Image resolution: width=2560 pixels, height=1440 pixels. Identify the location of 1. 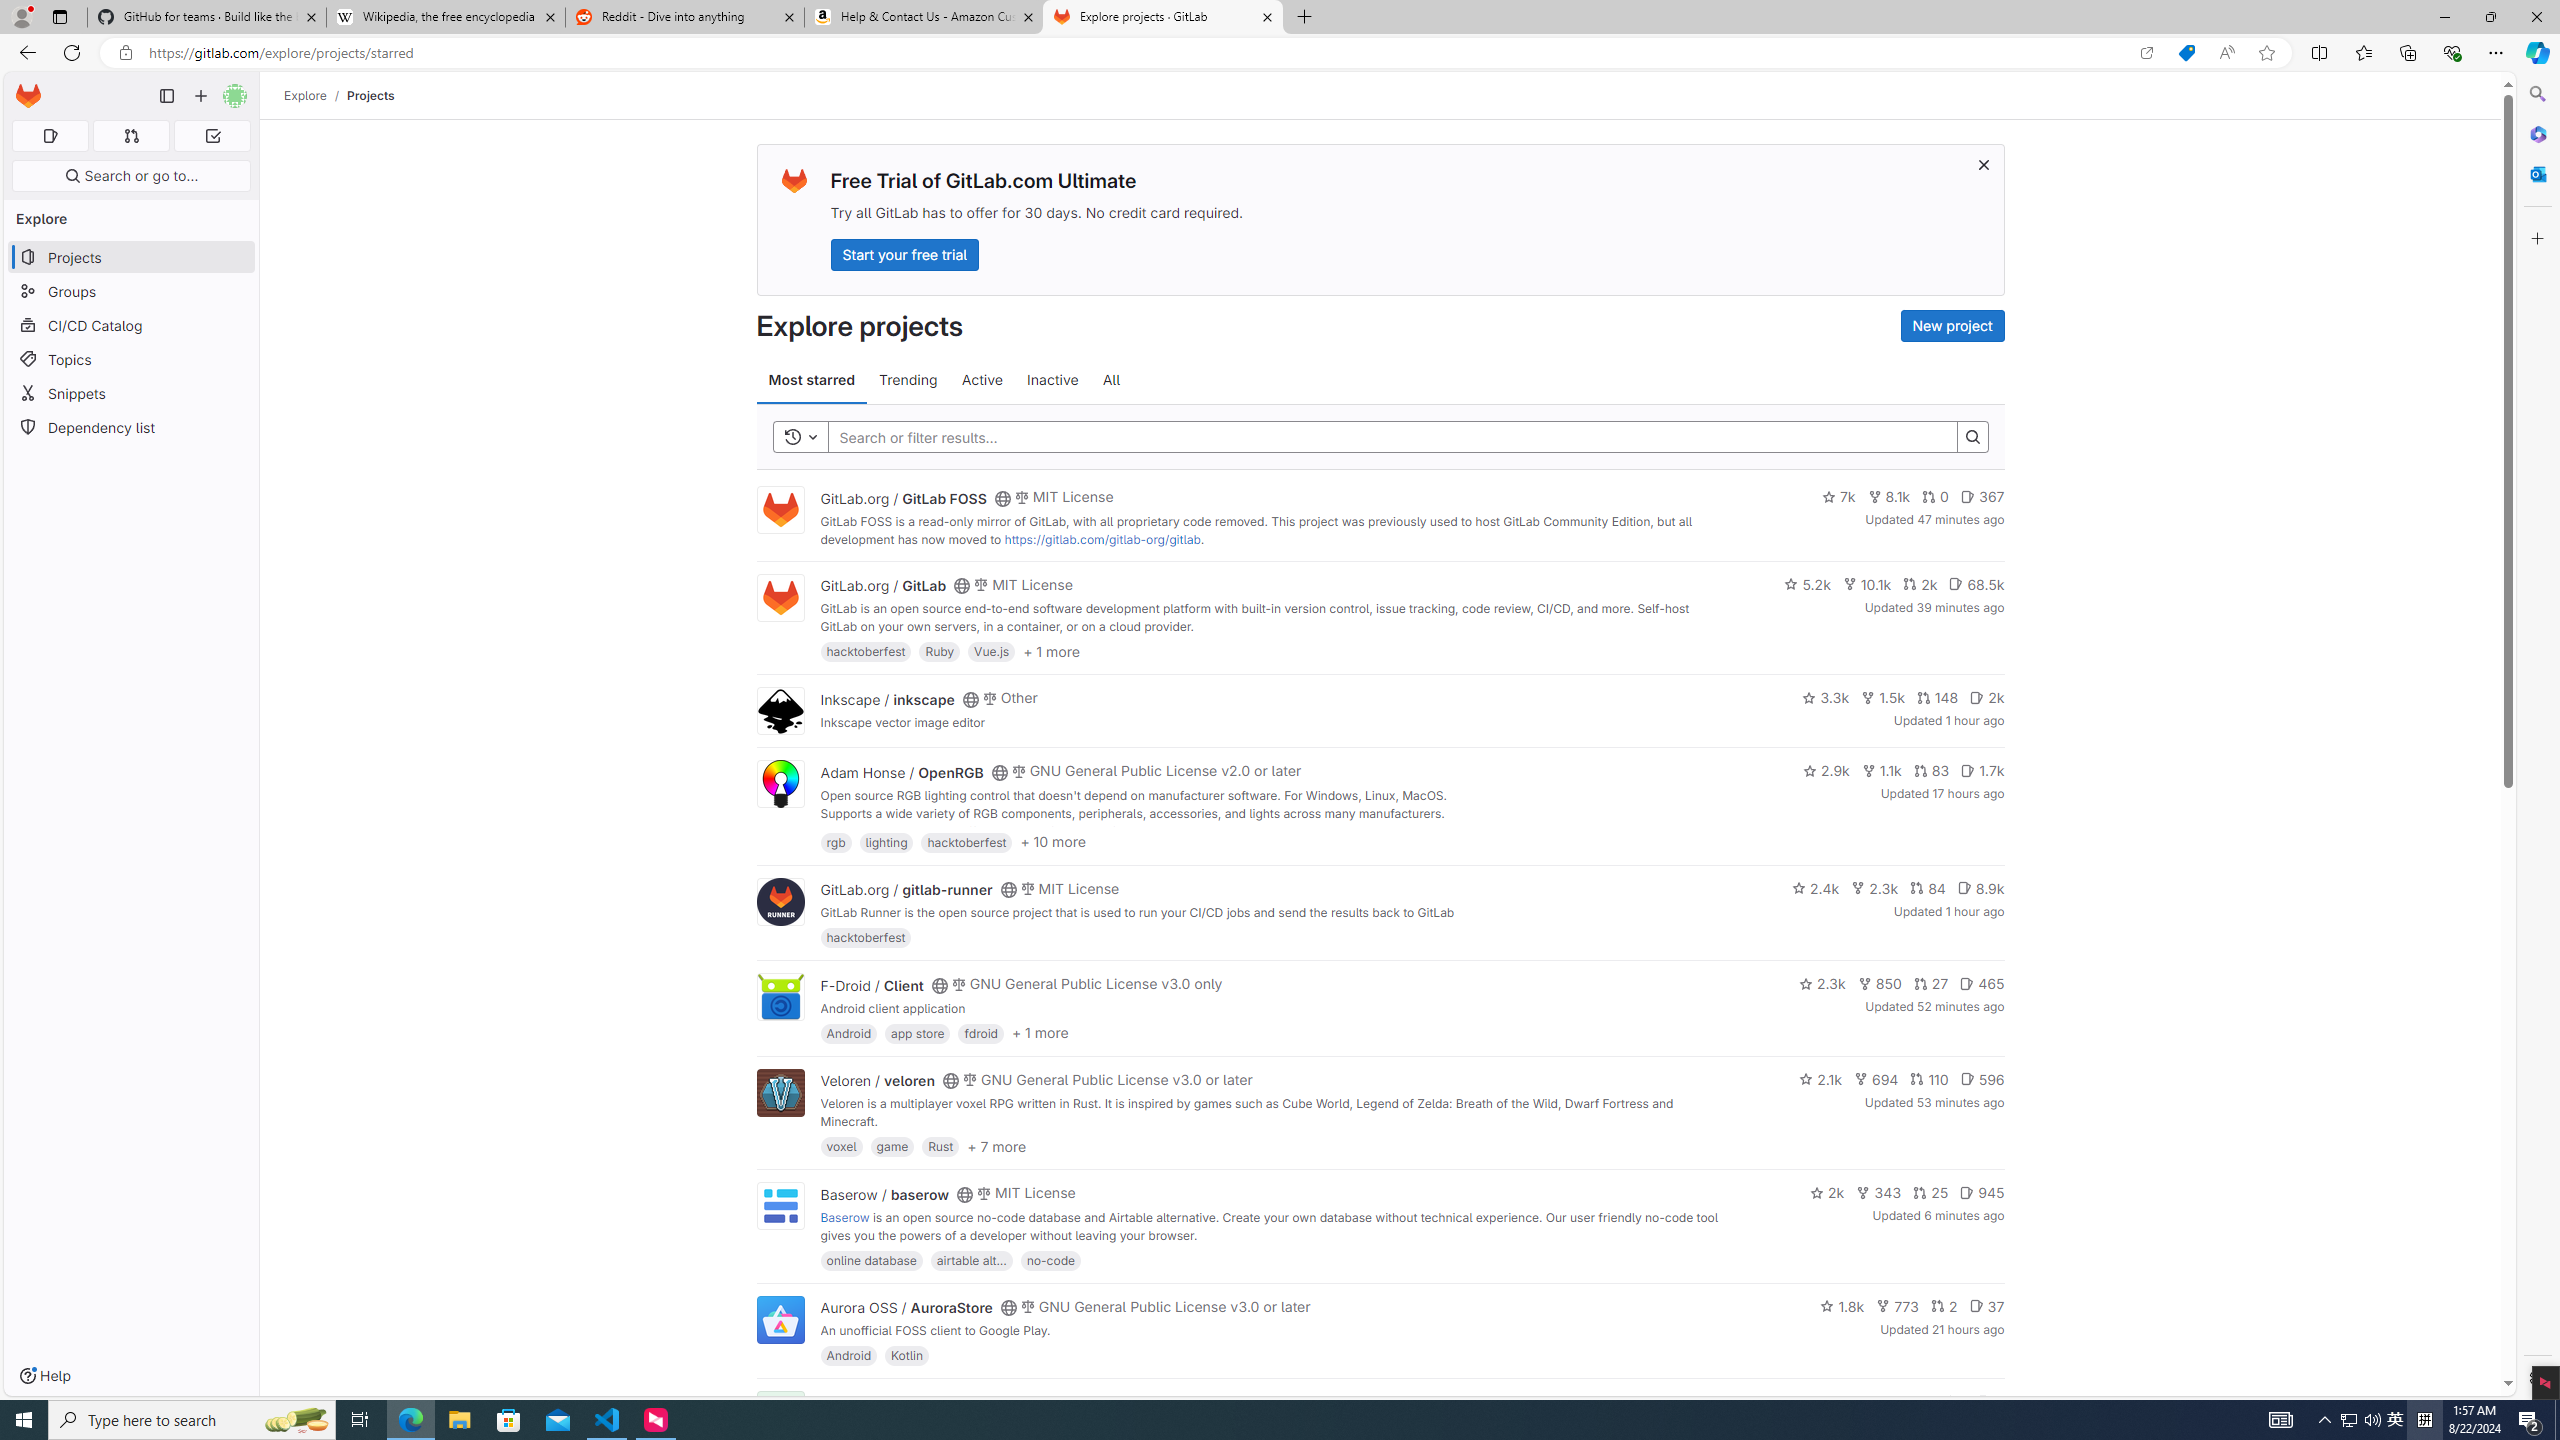
(1954, 1402).